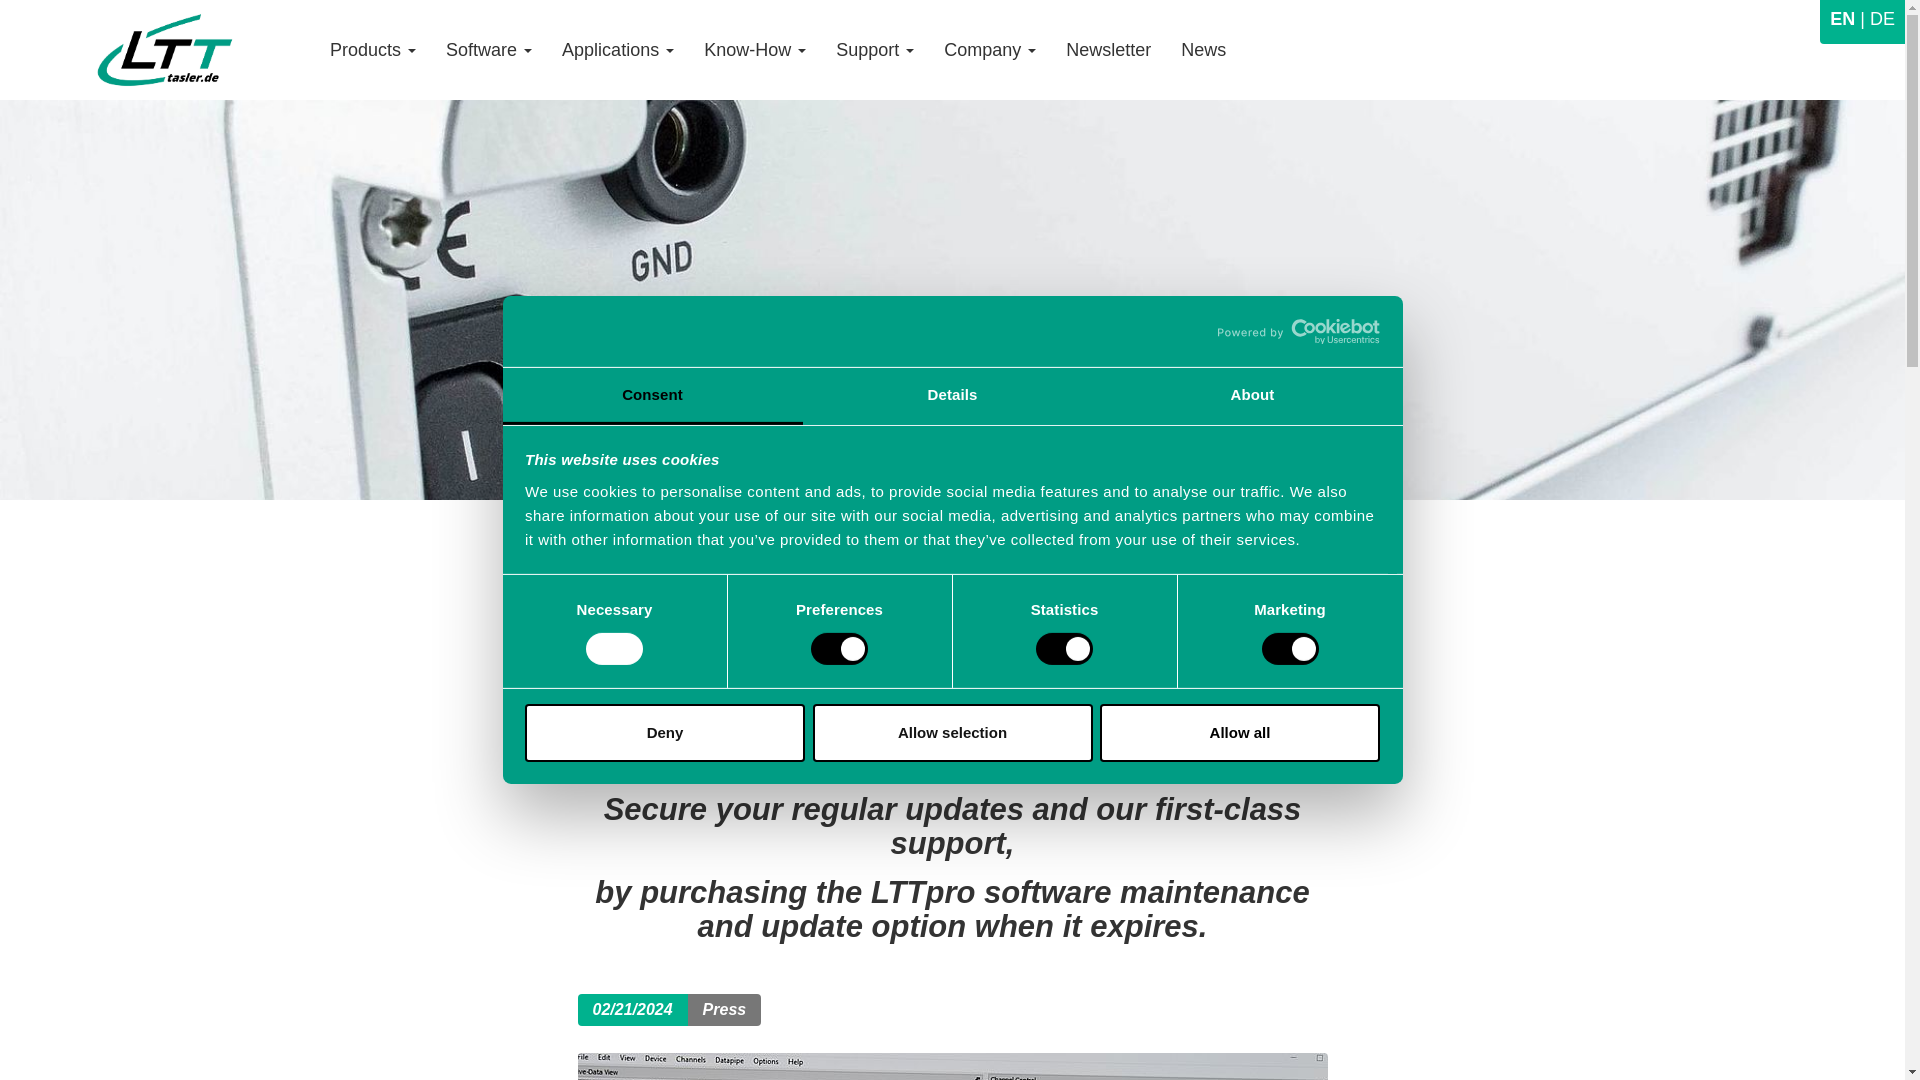 Image resolution: width=1920 pixels, height=1080 pixels. Describe the element at coordinates (1874, 19) in the screenshot. I see `DE` at that location.